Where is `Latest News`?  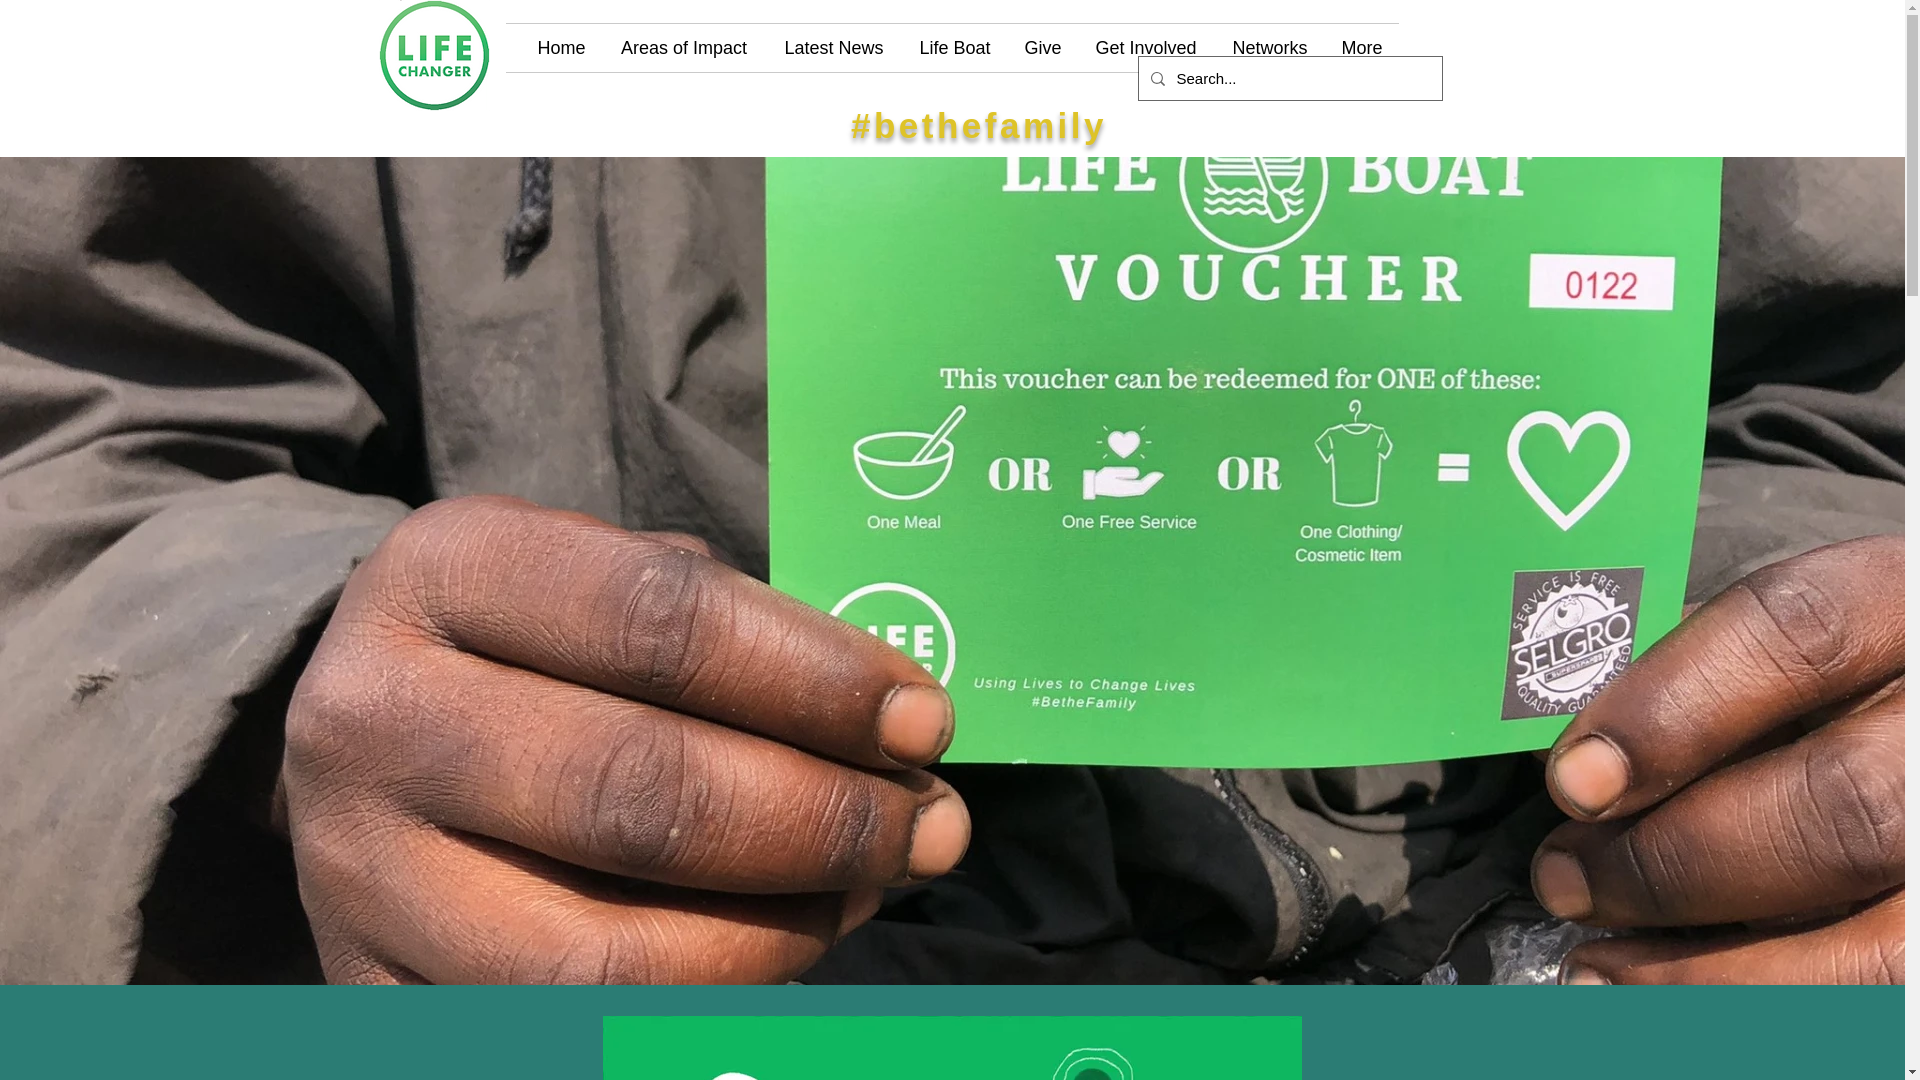 Latest News is located at coordinates (833, 48).